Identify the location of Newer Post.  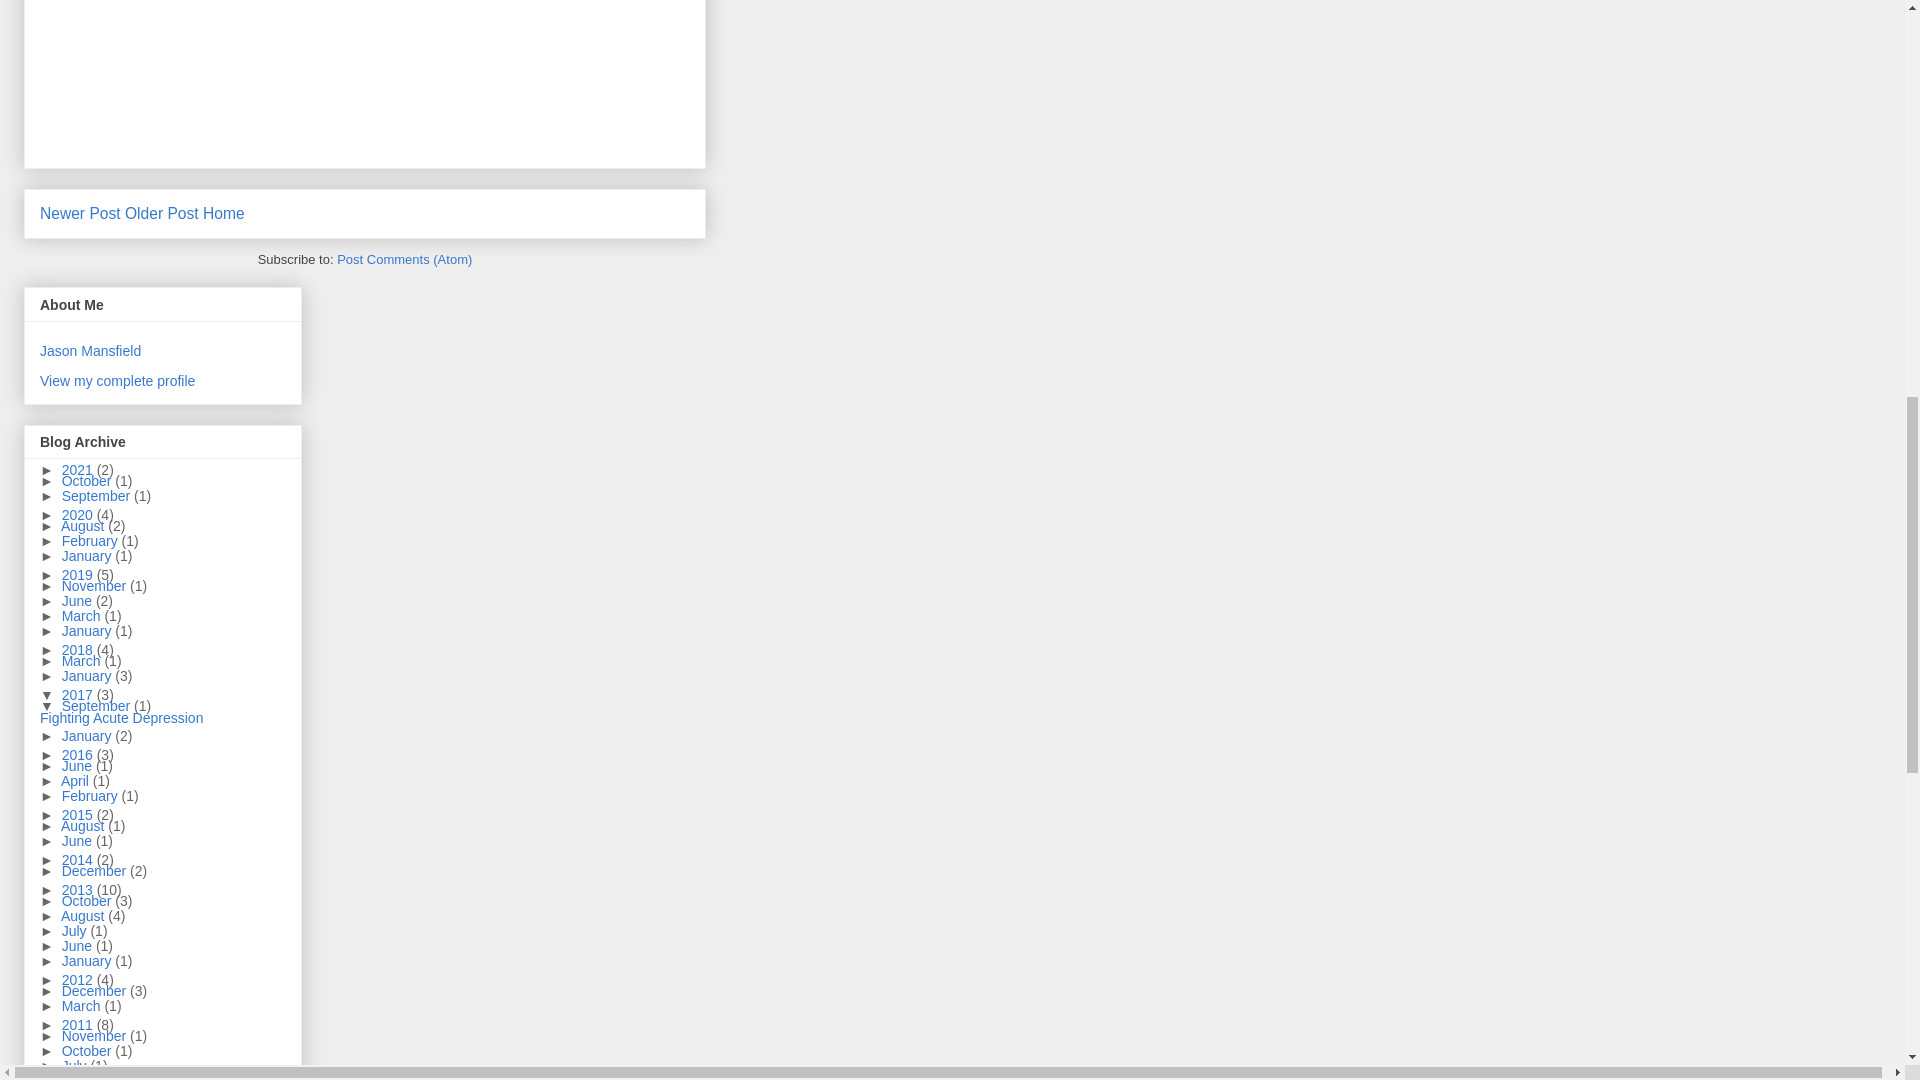
(80, 214).